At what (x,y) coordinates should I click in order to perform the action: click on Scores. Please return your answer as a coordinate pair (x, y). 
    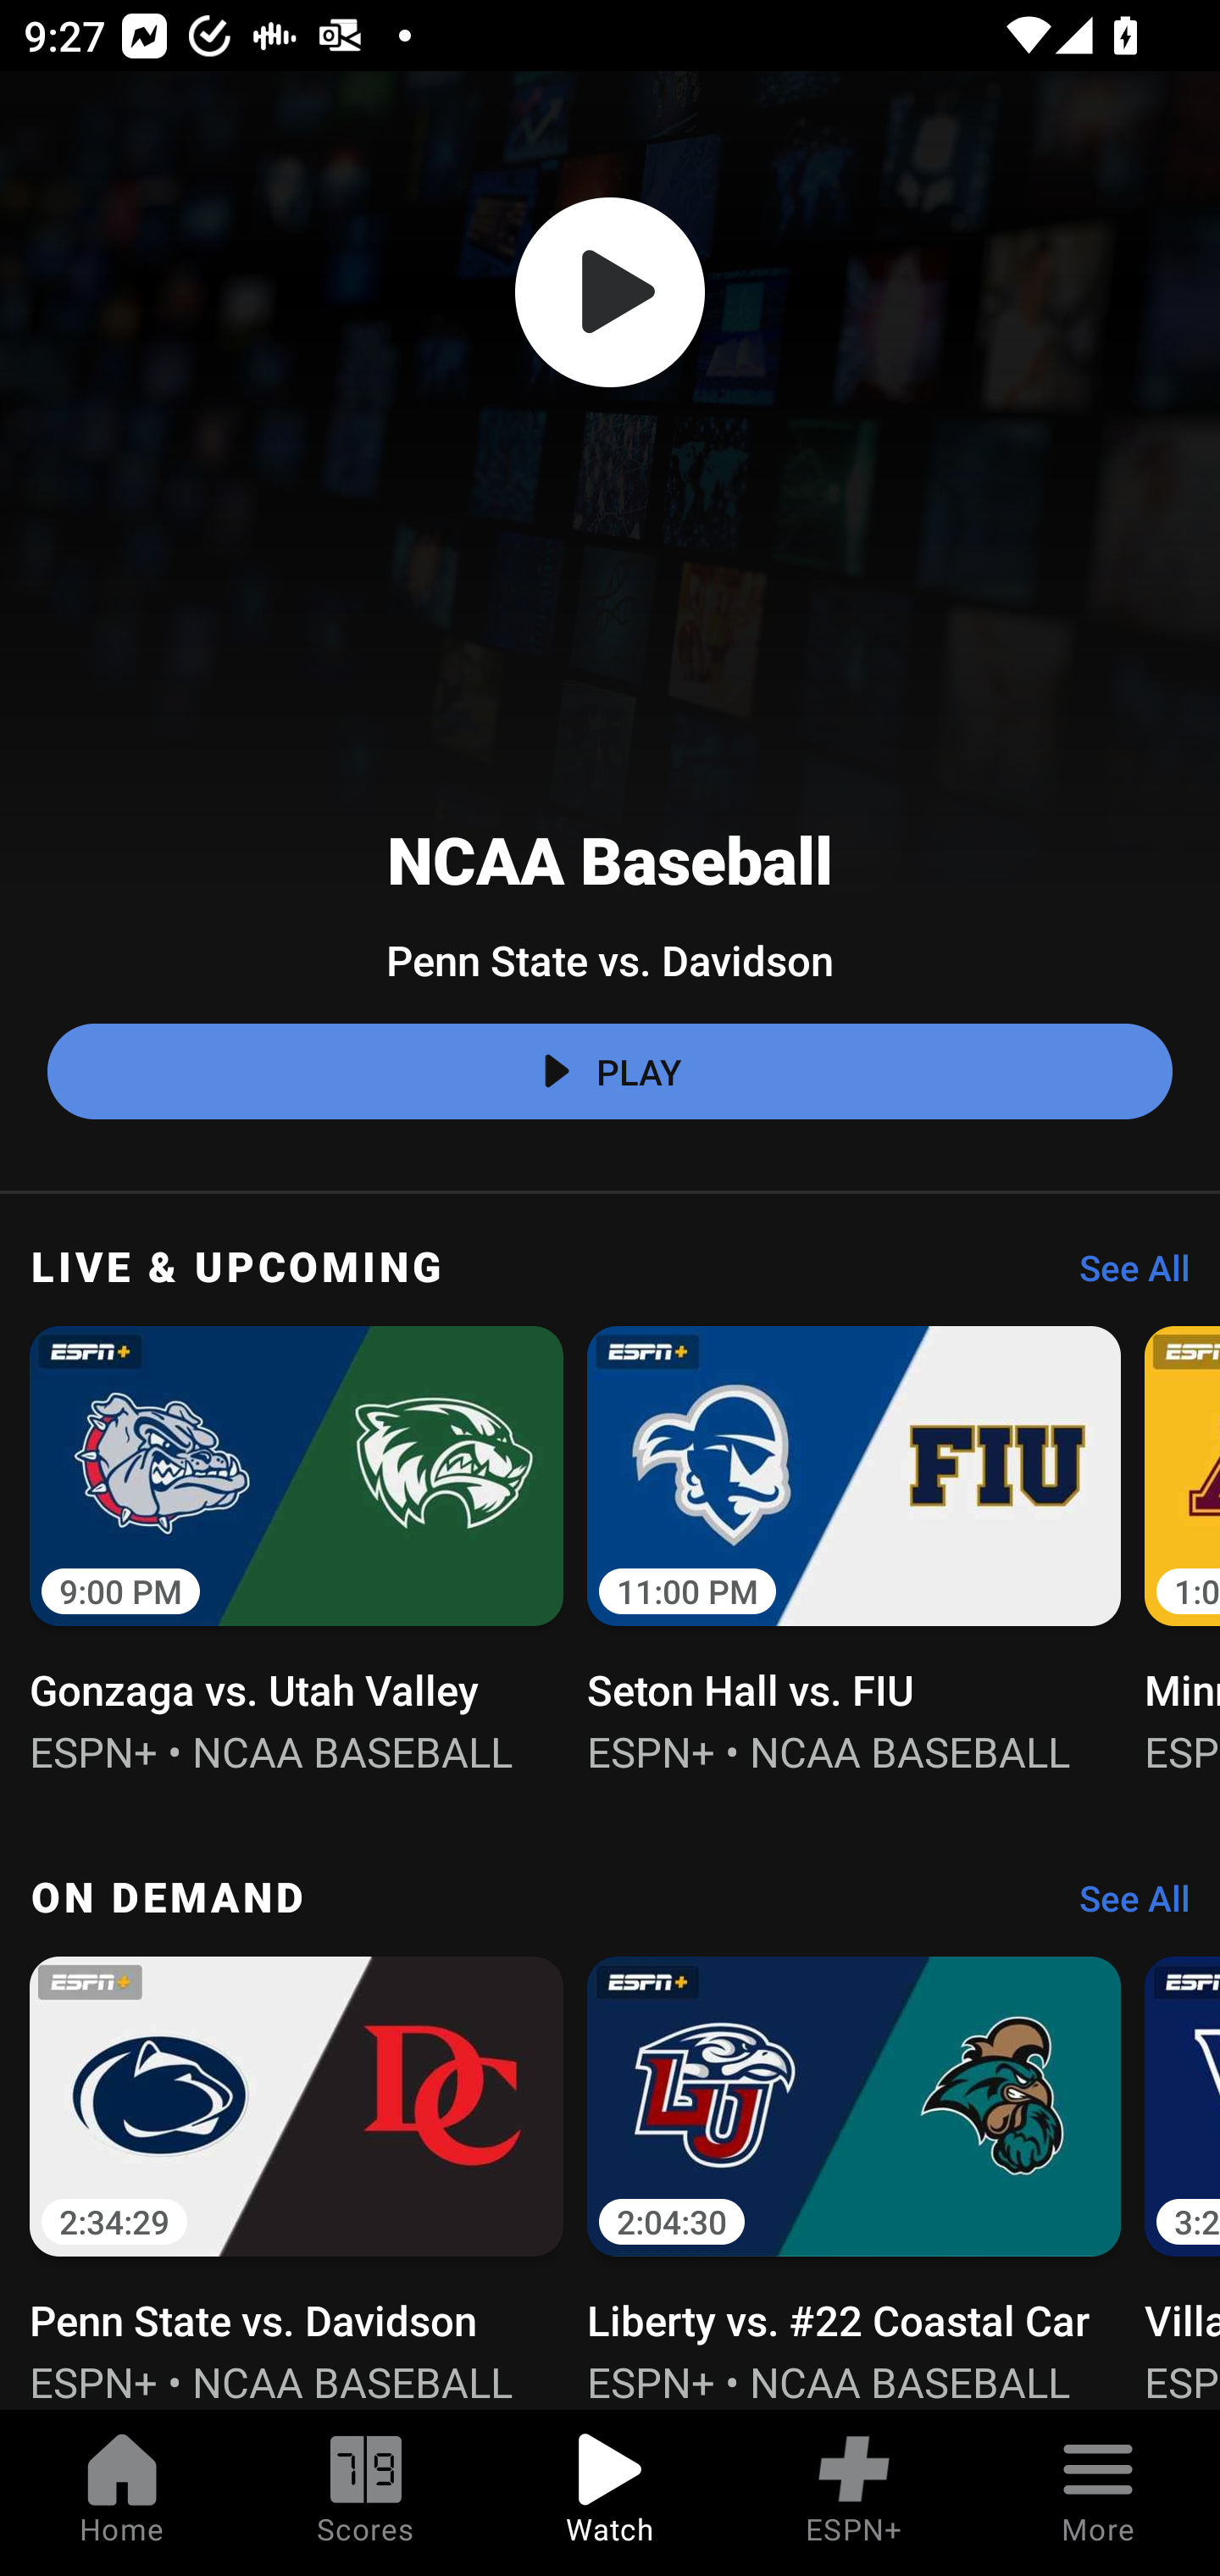
    Looking at the image, I should click on (366, 2493).